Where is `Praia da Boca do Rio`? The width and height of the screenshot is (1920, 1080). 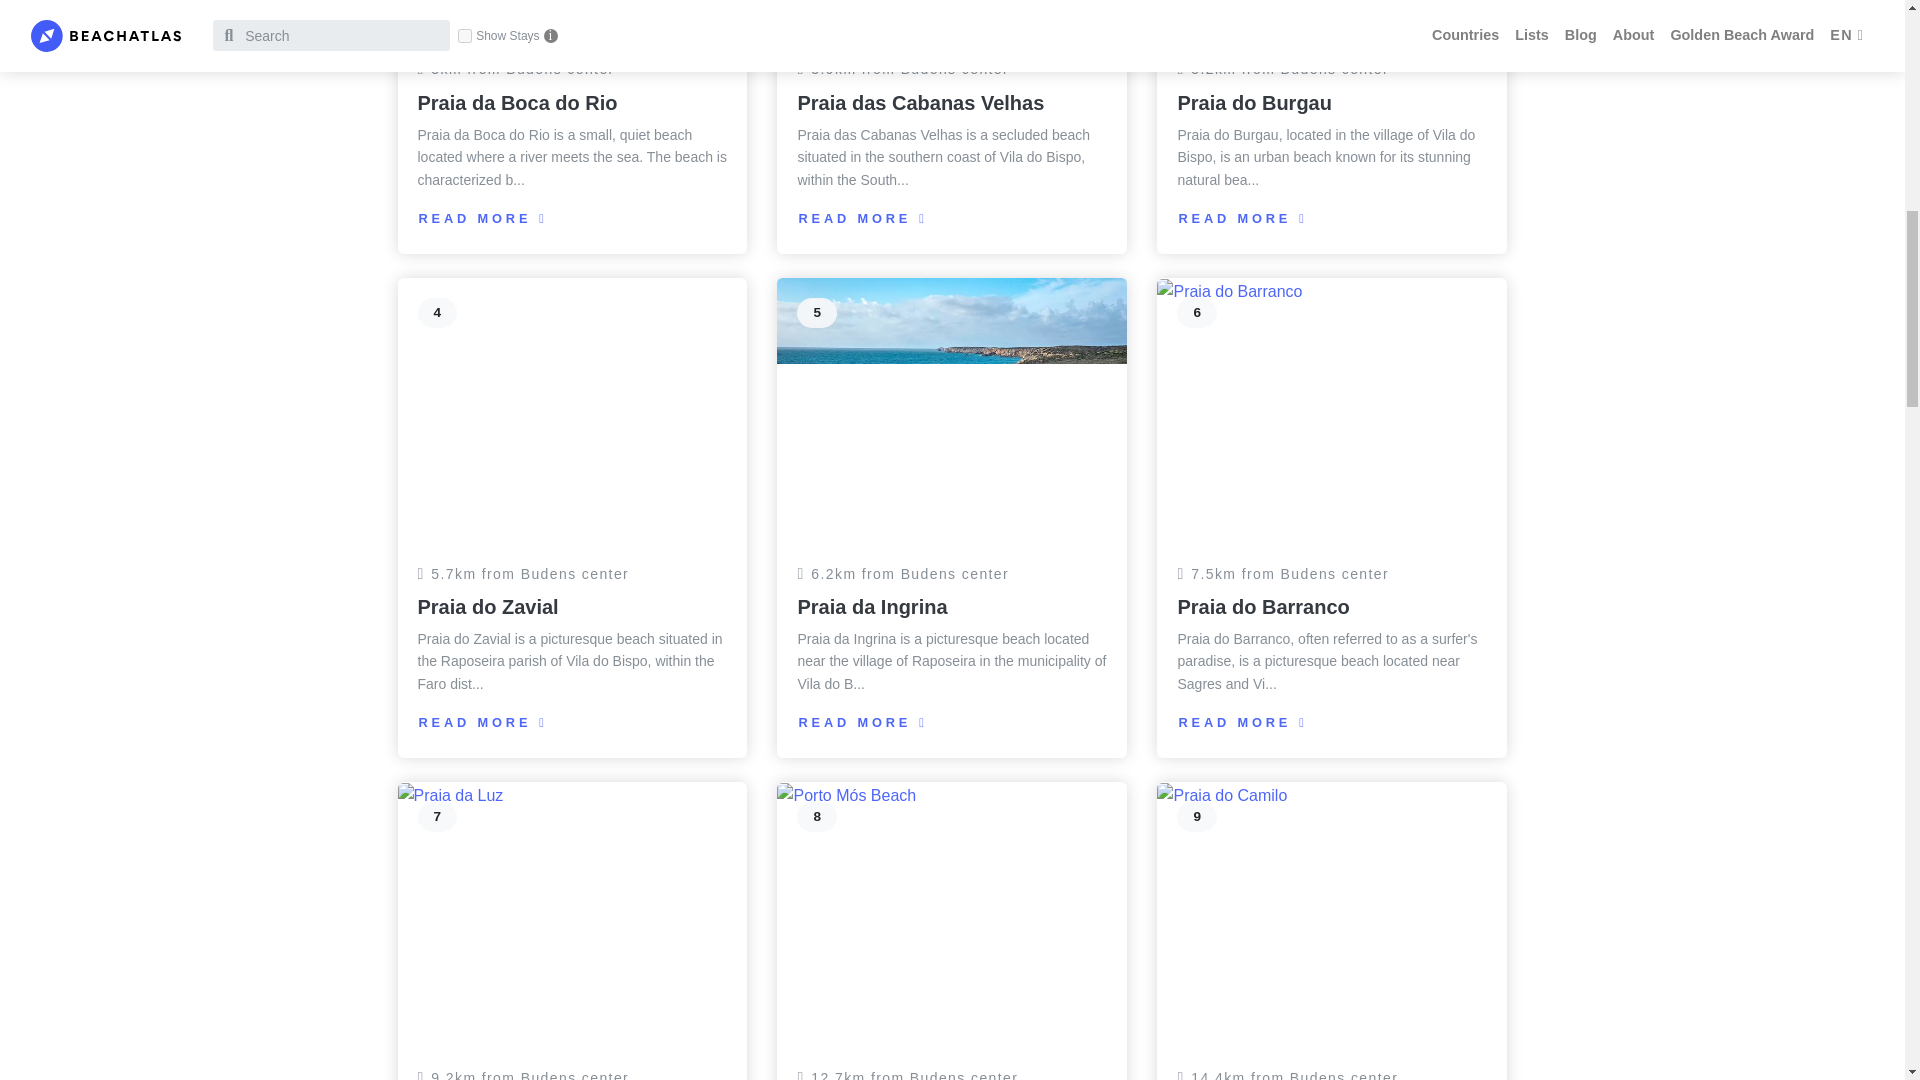 Praia da Boca do Rio is located at coordinates (518, 102).